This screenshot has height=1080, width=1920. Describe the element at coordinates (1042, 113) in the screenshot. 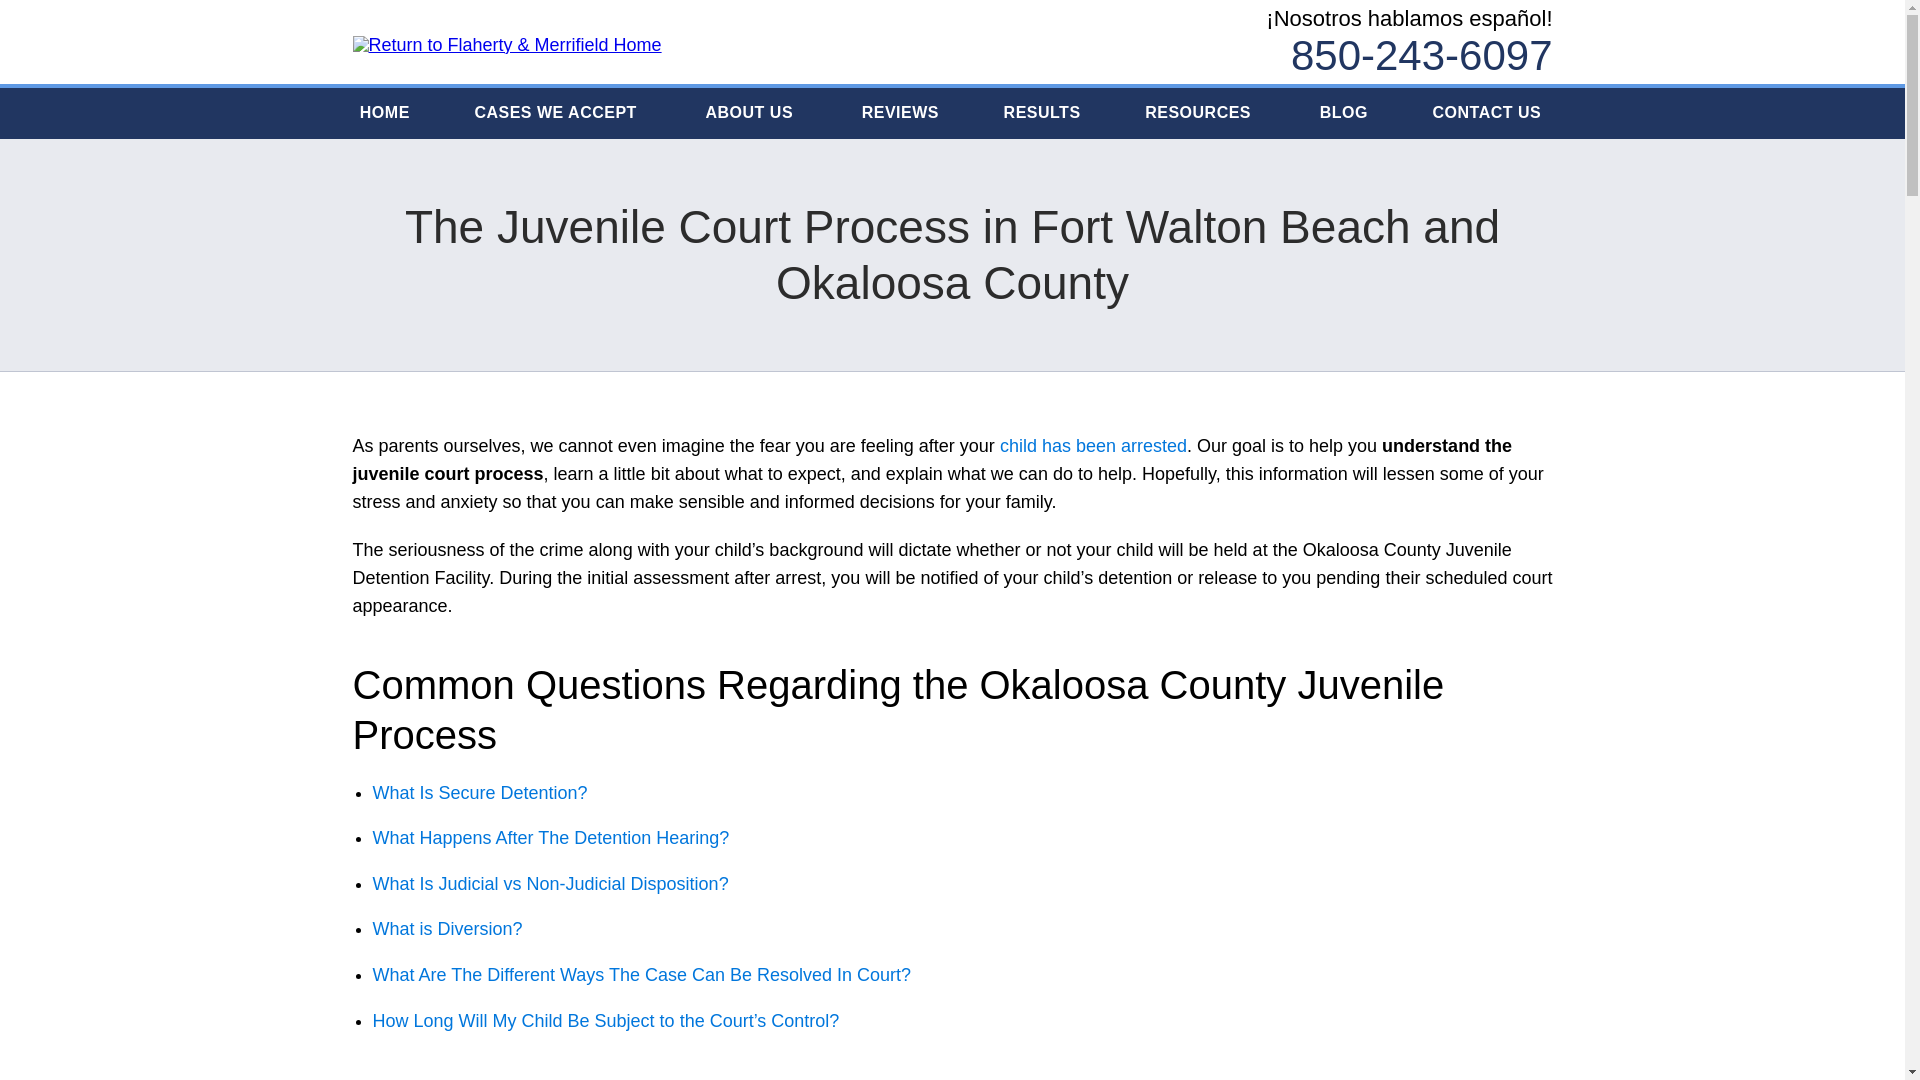

I see `RESULTS` at that location.